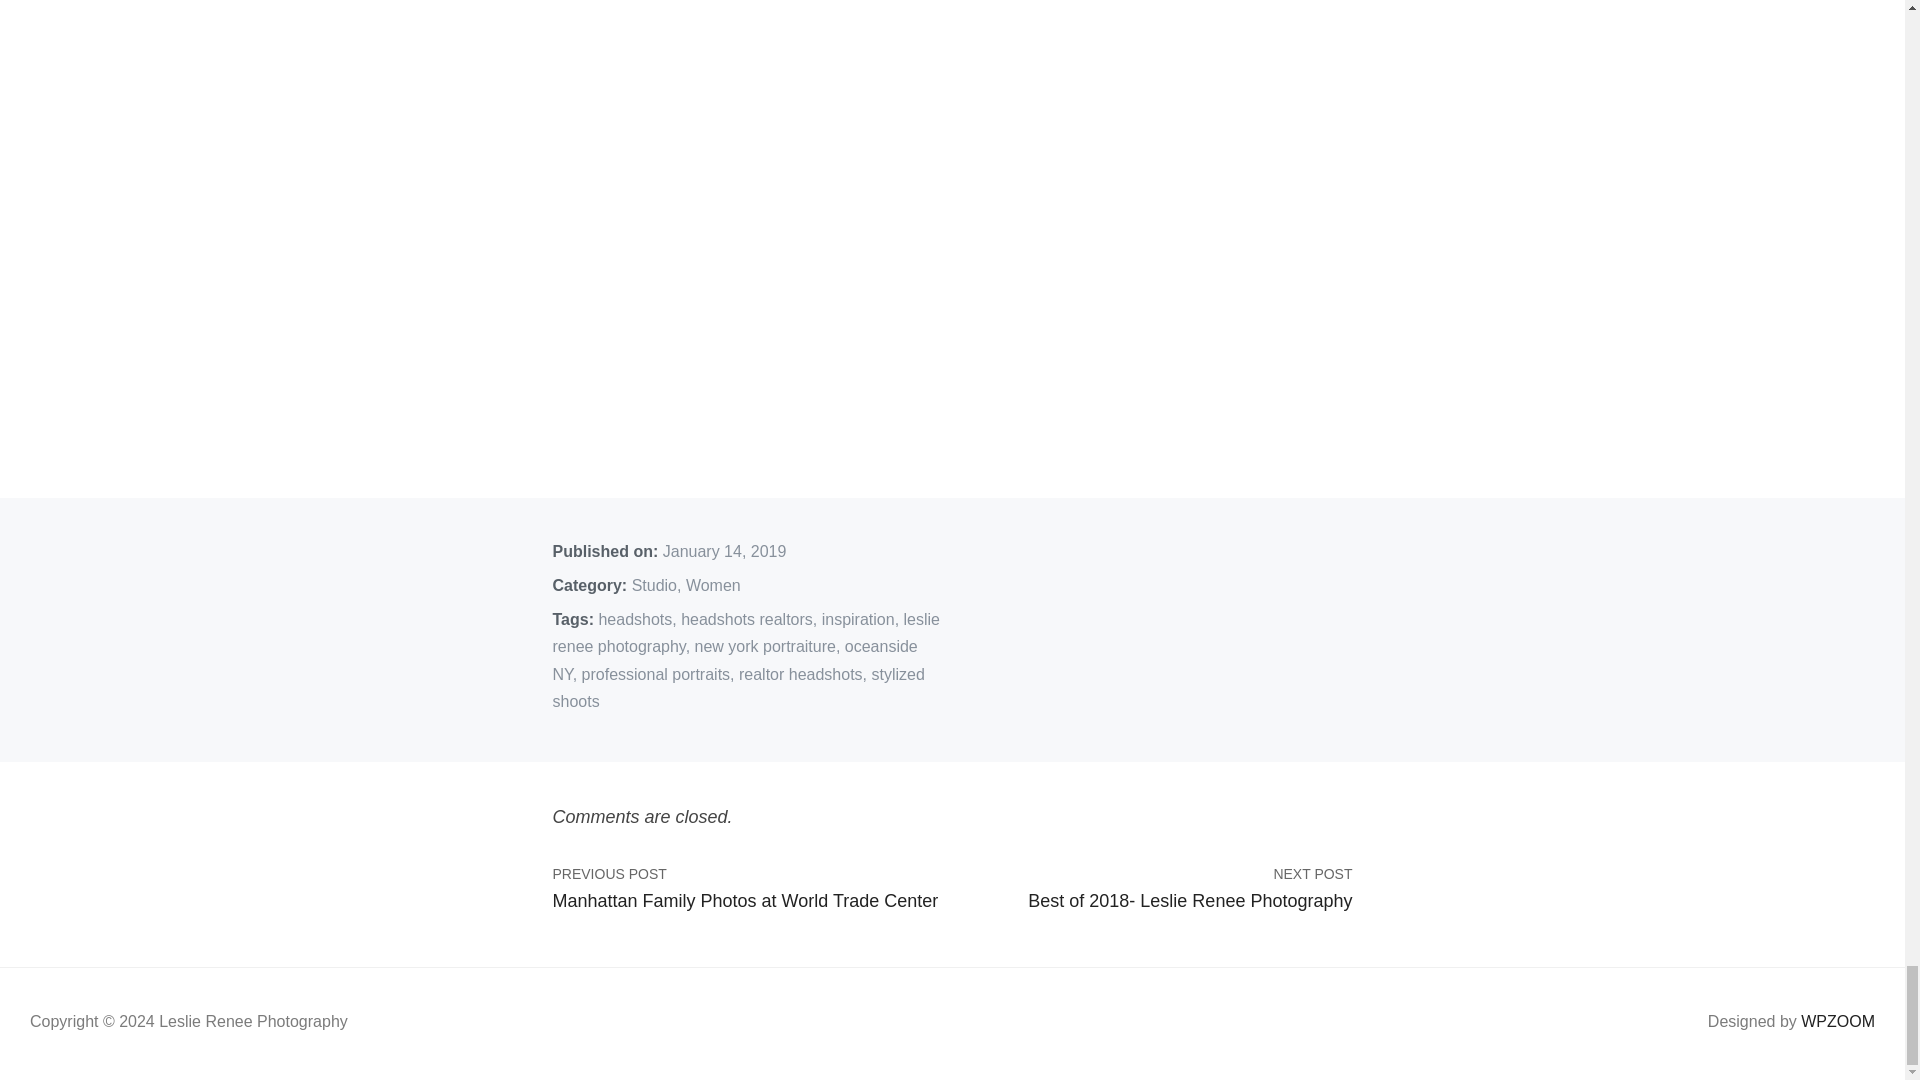 Image resolution: width=1920 pixels, height=1080 pixels. Describe the element at coordinates (738, 688) in the screenshot. I see `stylized shoots` at that location.